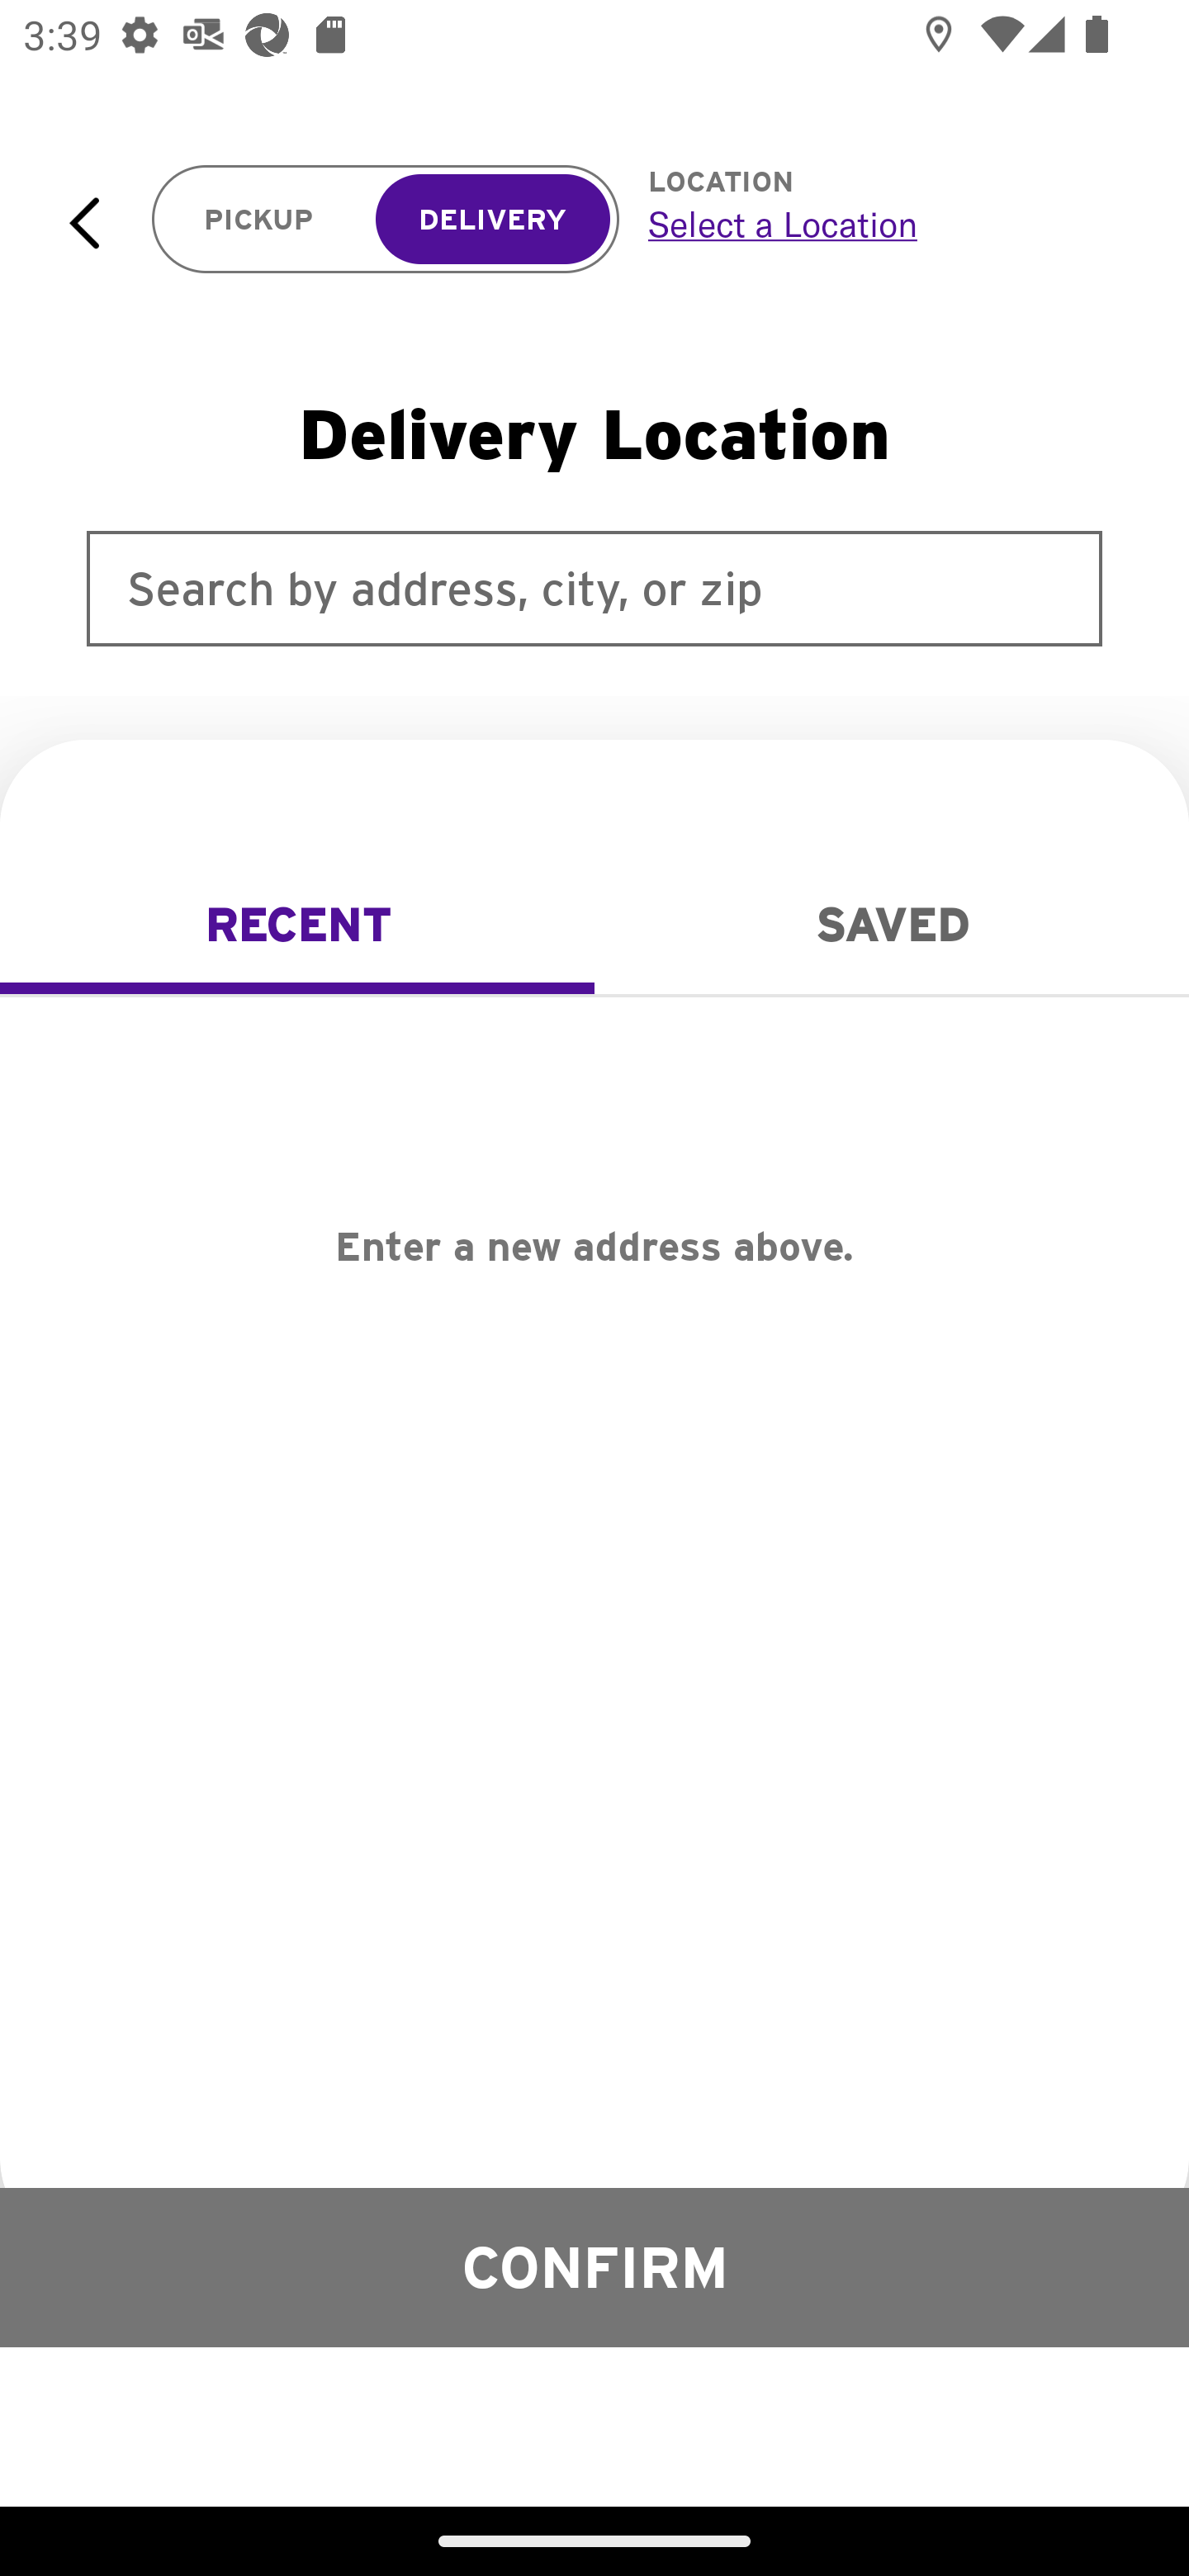 The image size is (1189, 2576). Describe the element at coordinates (259, 220) in the screenshot. I see `PICKUP` at that location.